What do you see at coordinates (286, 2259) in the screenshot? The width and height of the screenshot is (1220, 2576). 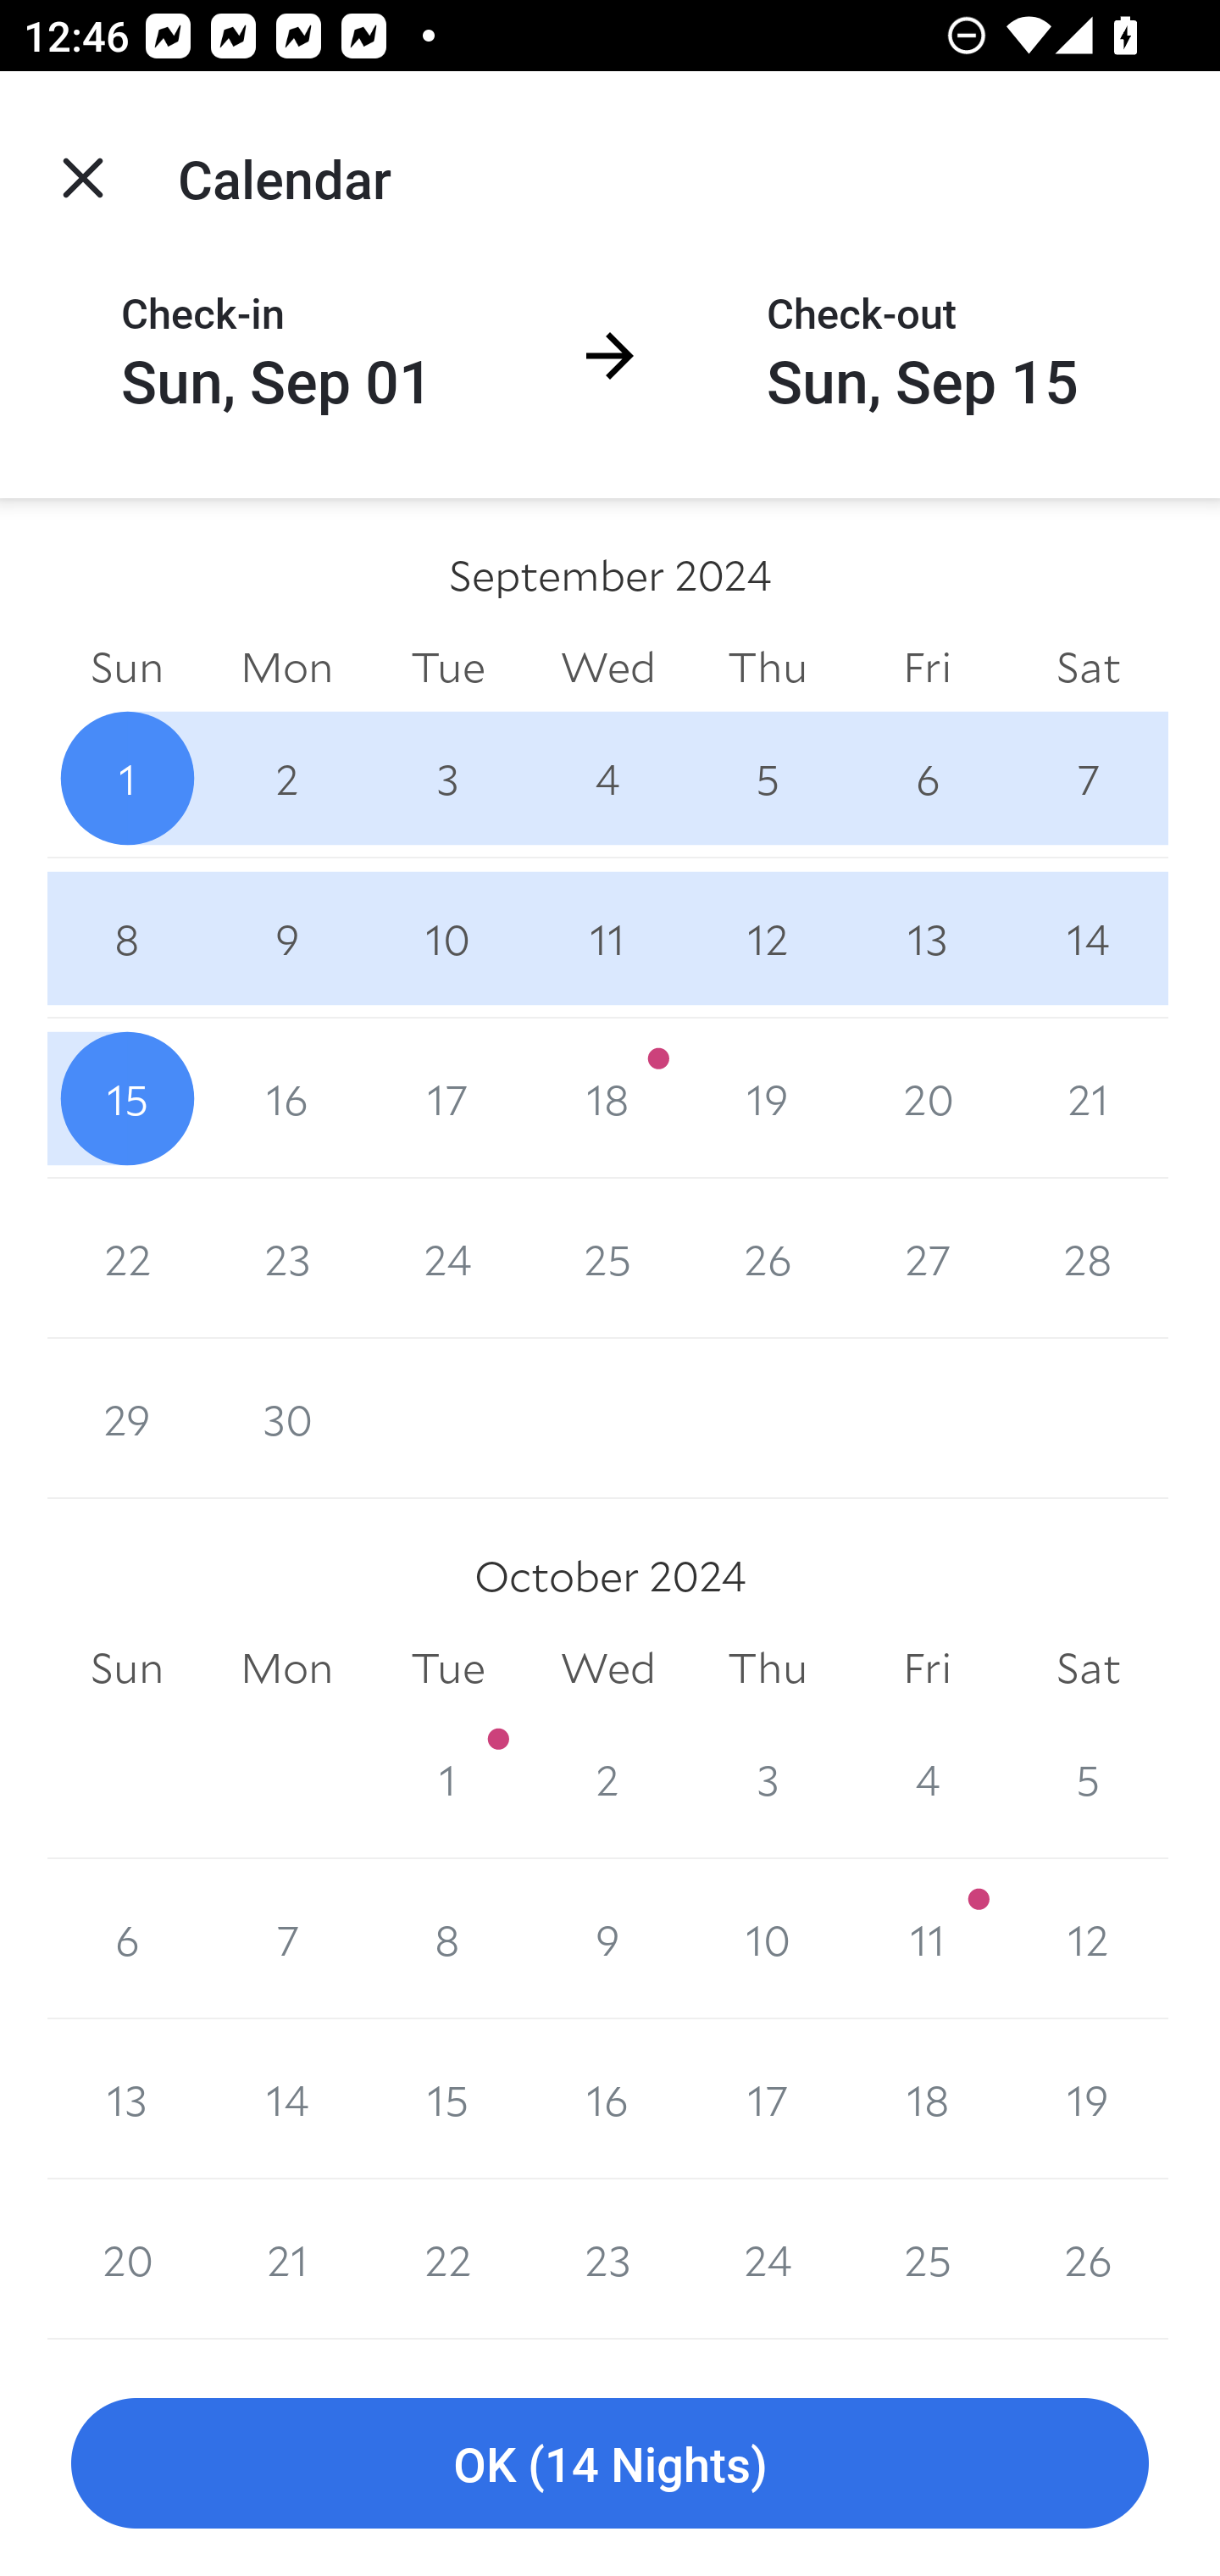 I see `21 21 October 2024` at bounding box center [286, 2259].